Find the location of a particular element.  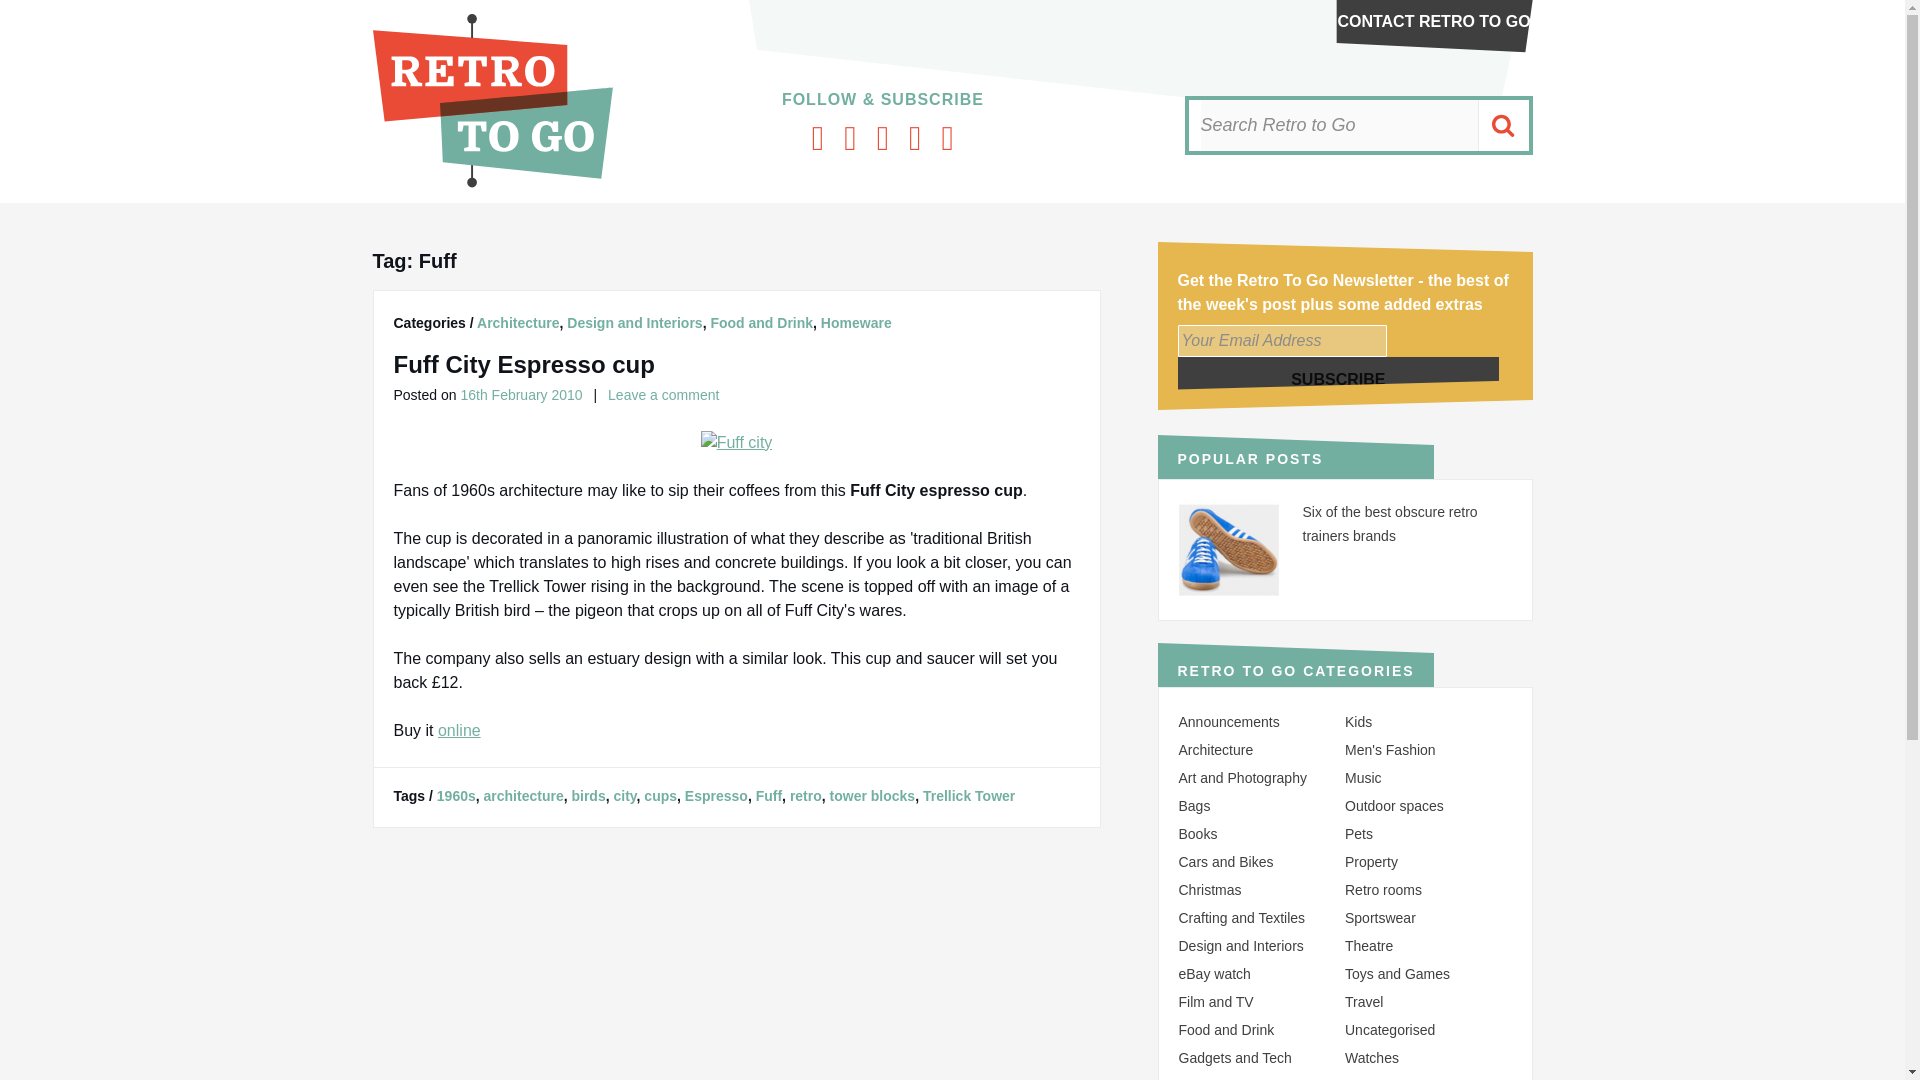

Subscribe is located at coordinates (1338, 378).